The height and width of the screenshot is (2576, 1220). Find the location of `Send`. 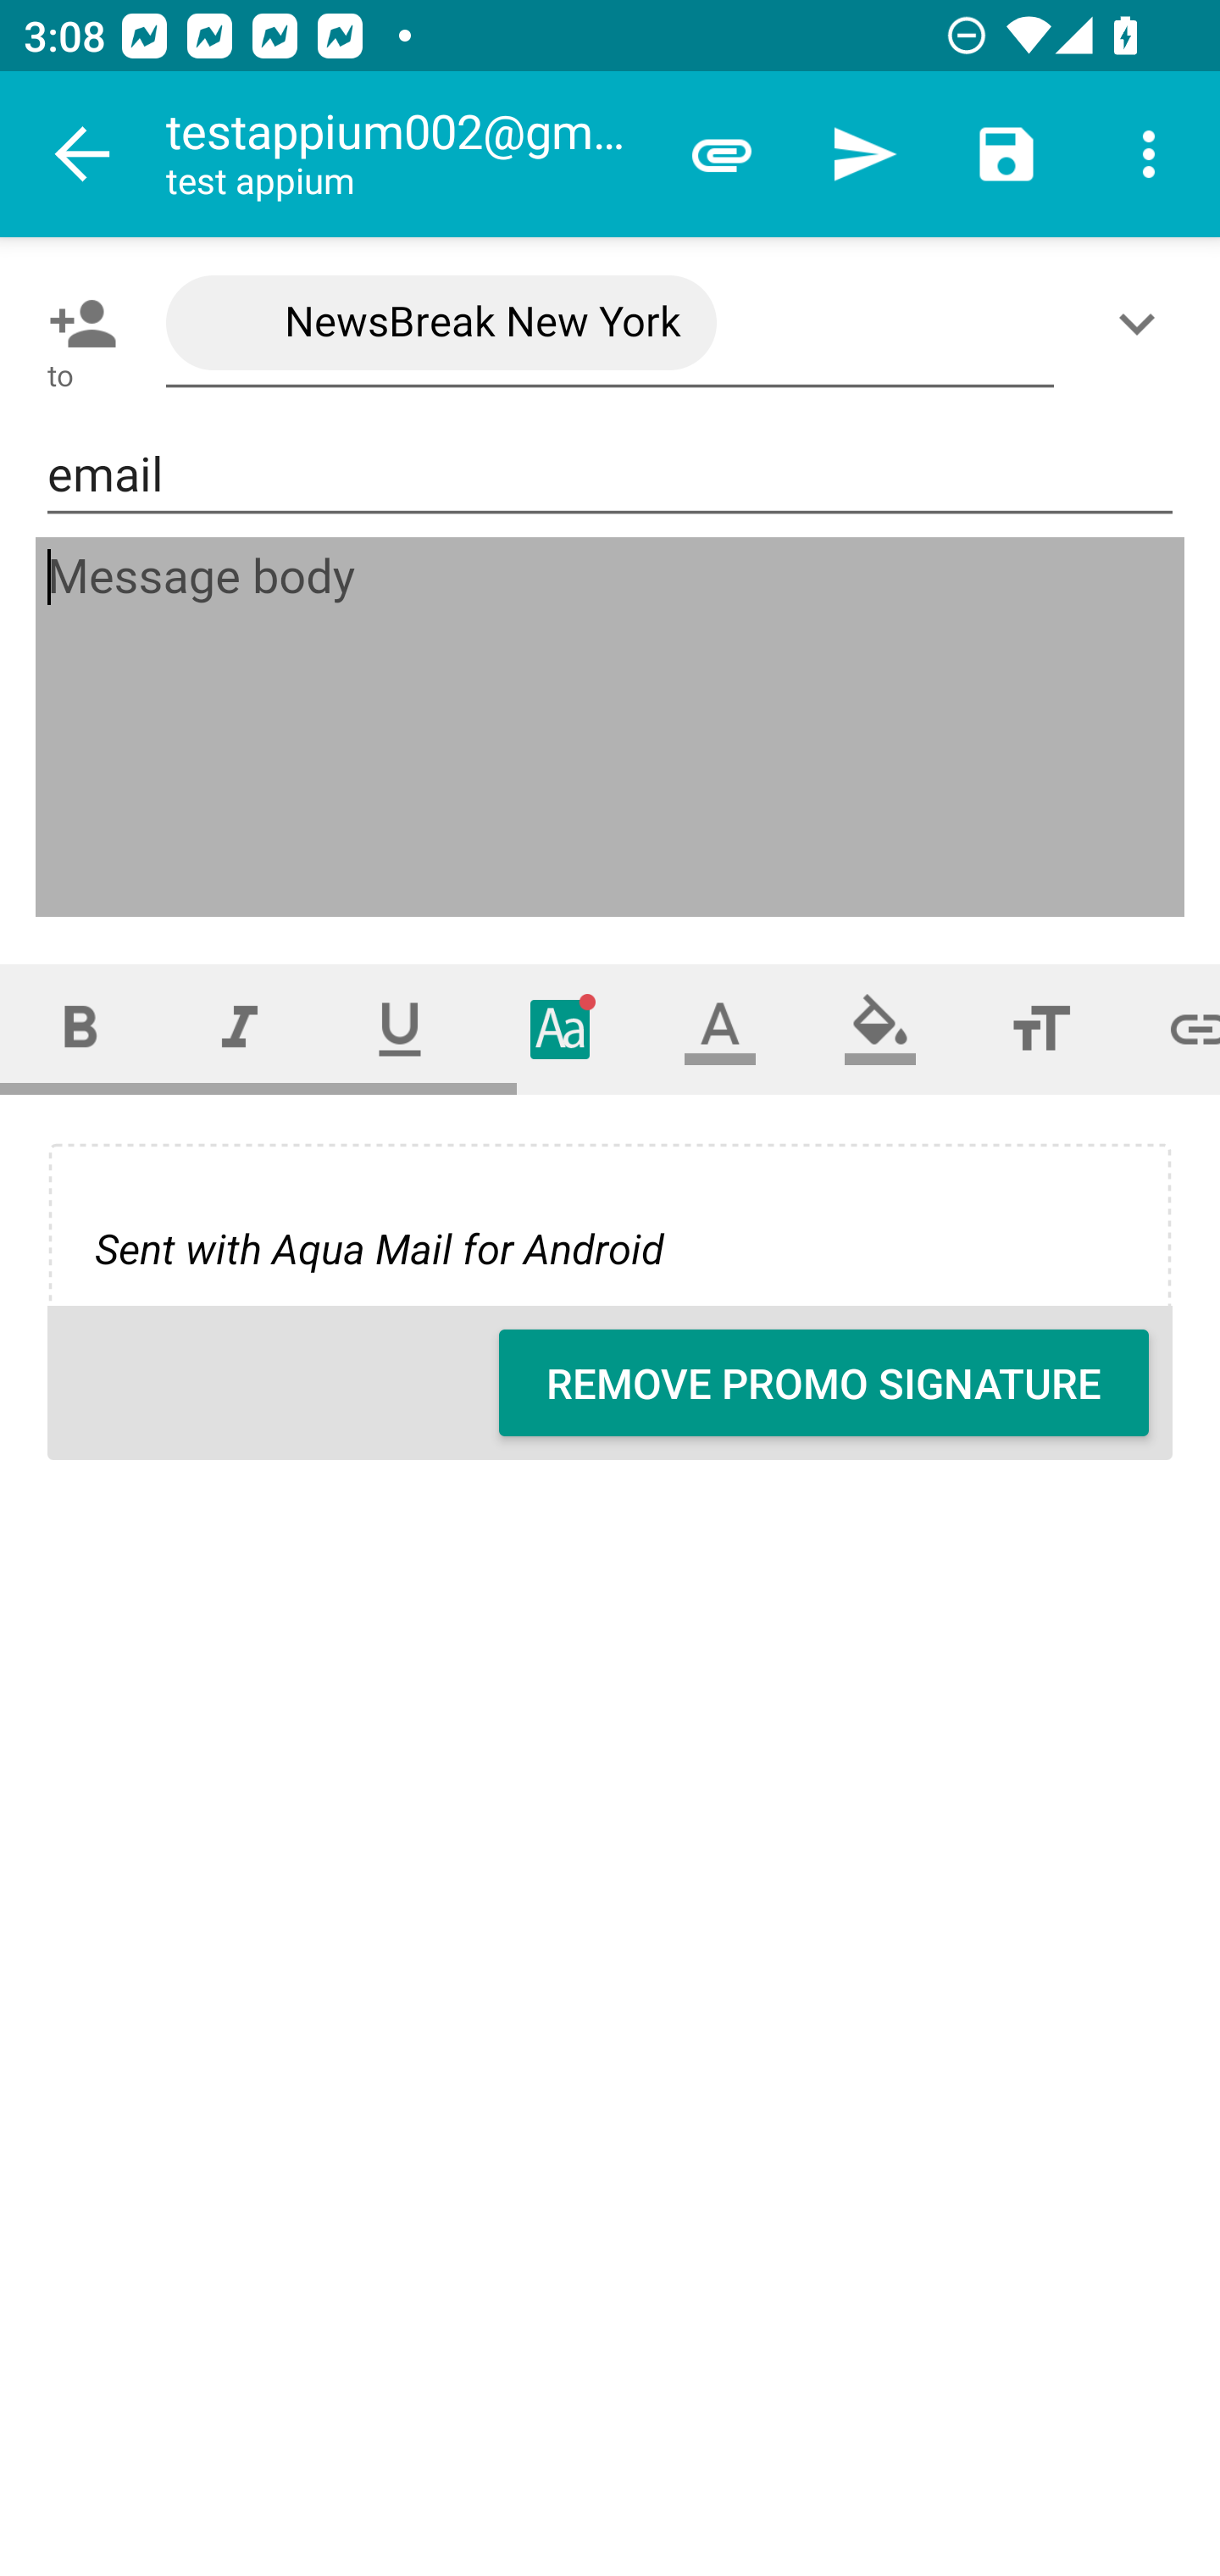

Send is located at coordinates (864, 154).